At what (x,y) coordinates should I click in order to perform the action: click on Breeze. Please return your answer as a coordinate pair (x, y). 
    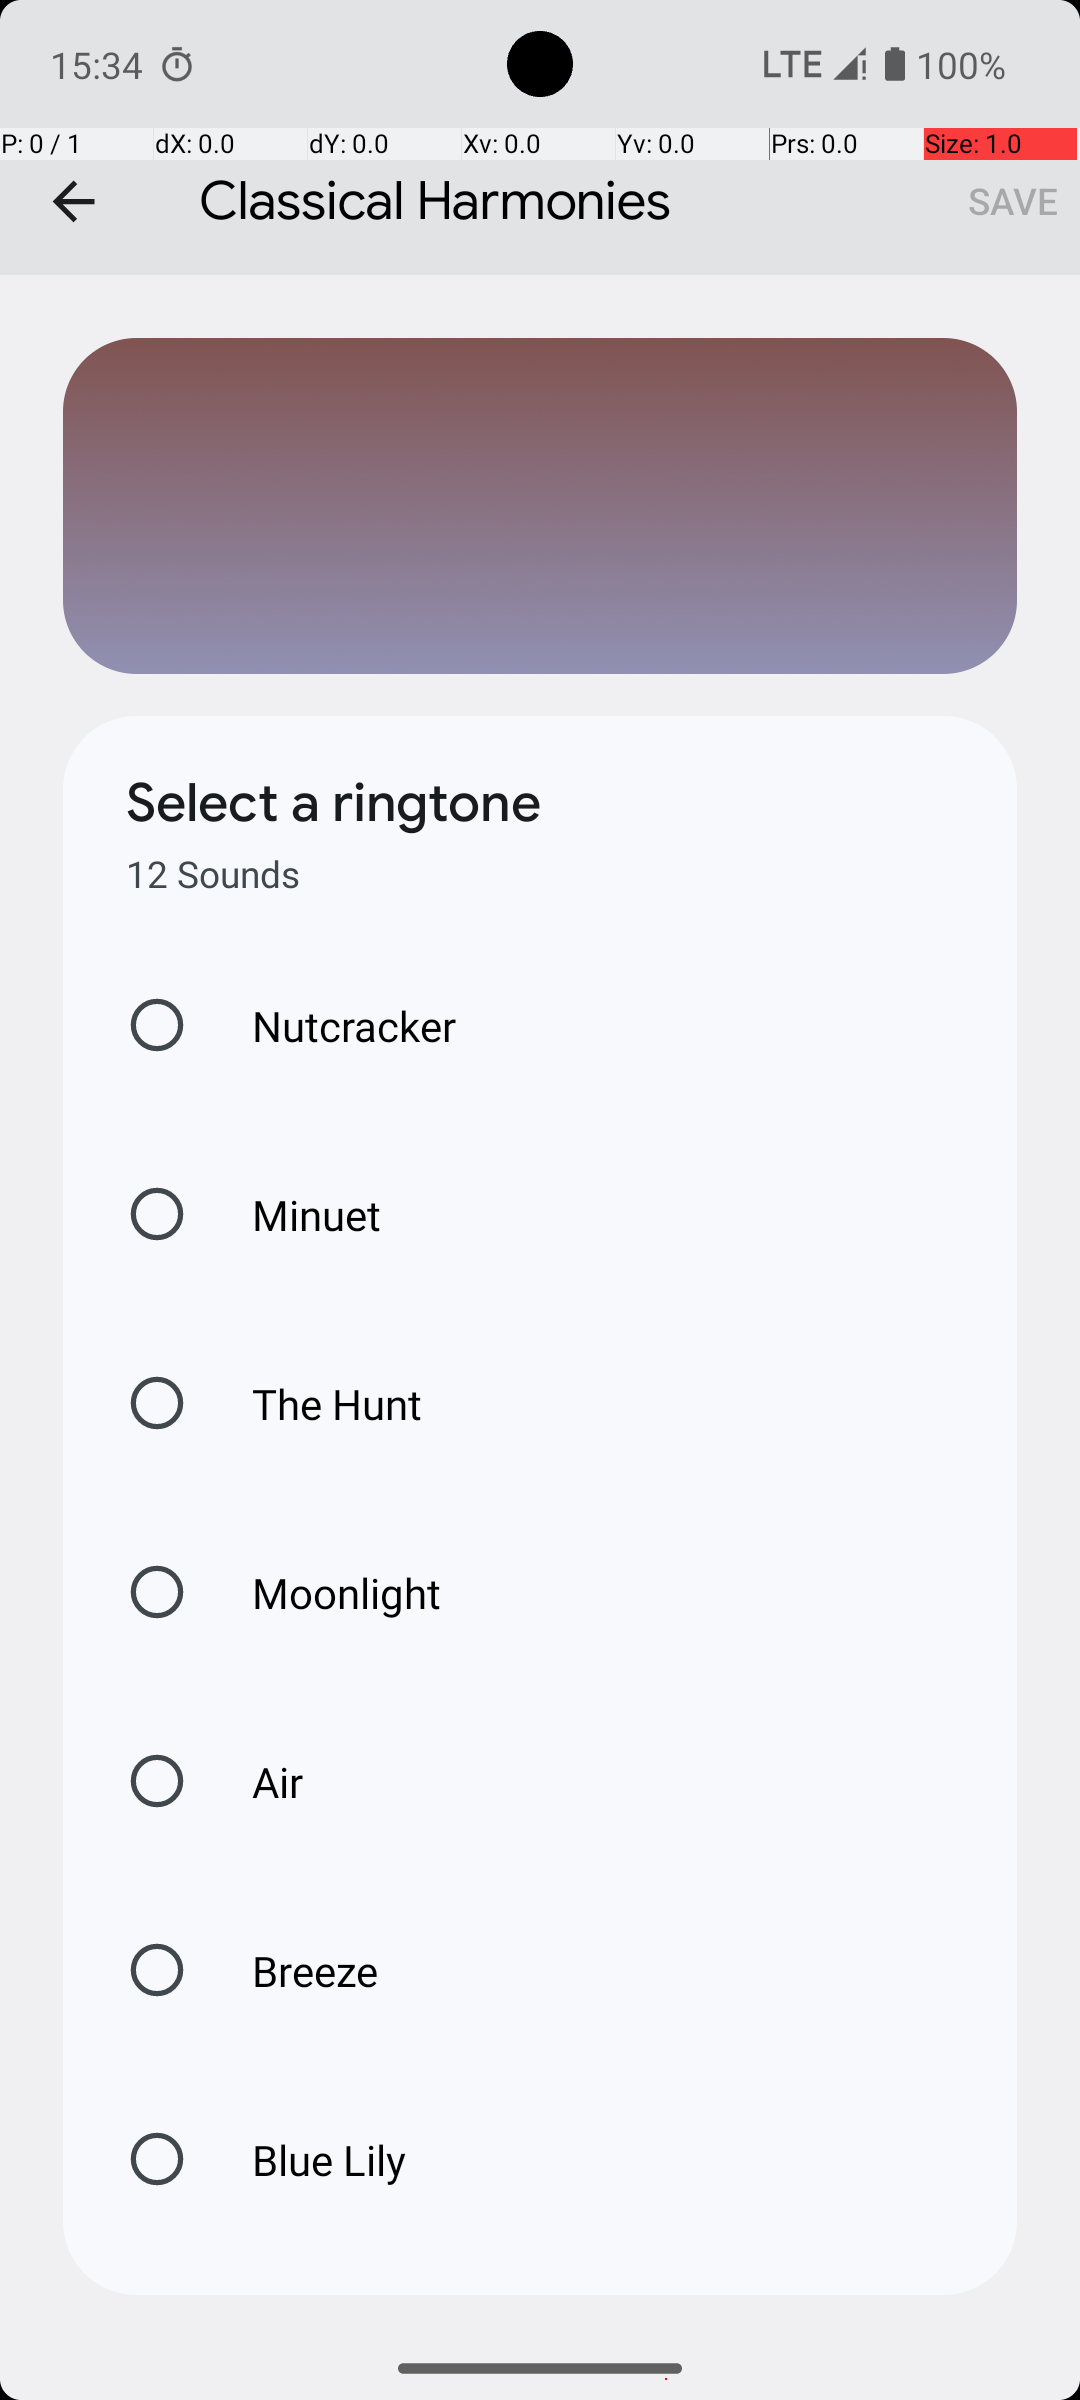
    Looking at the image, I should click on (294, 1970).